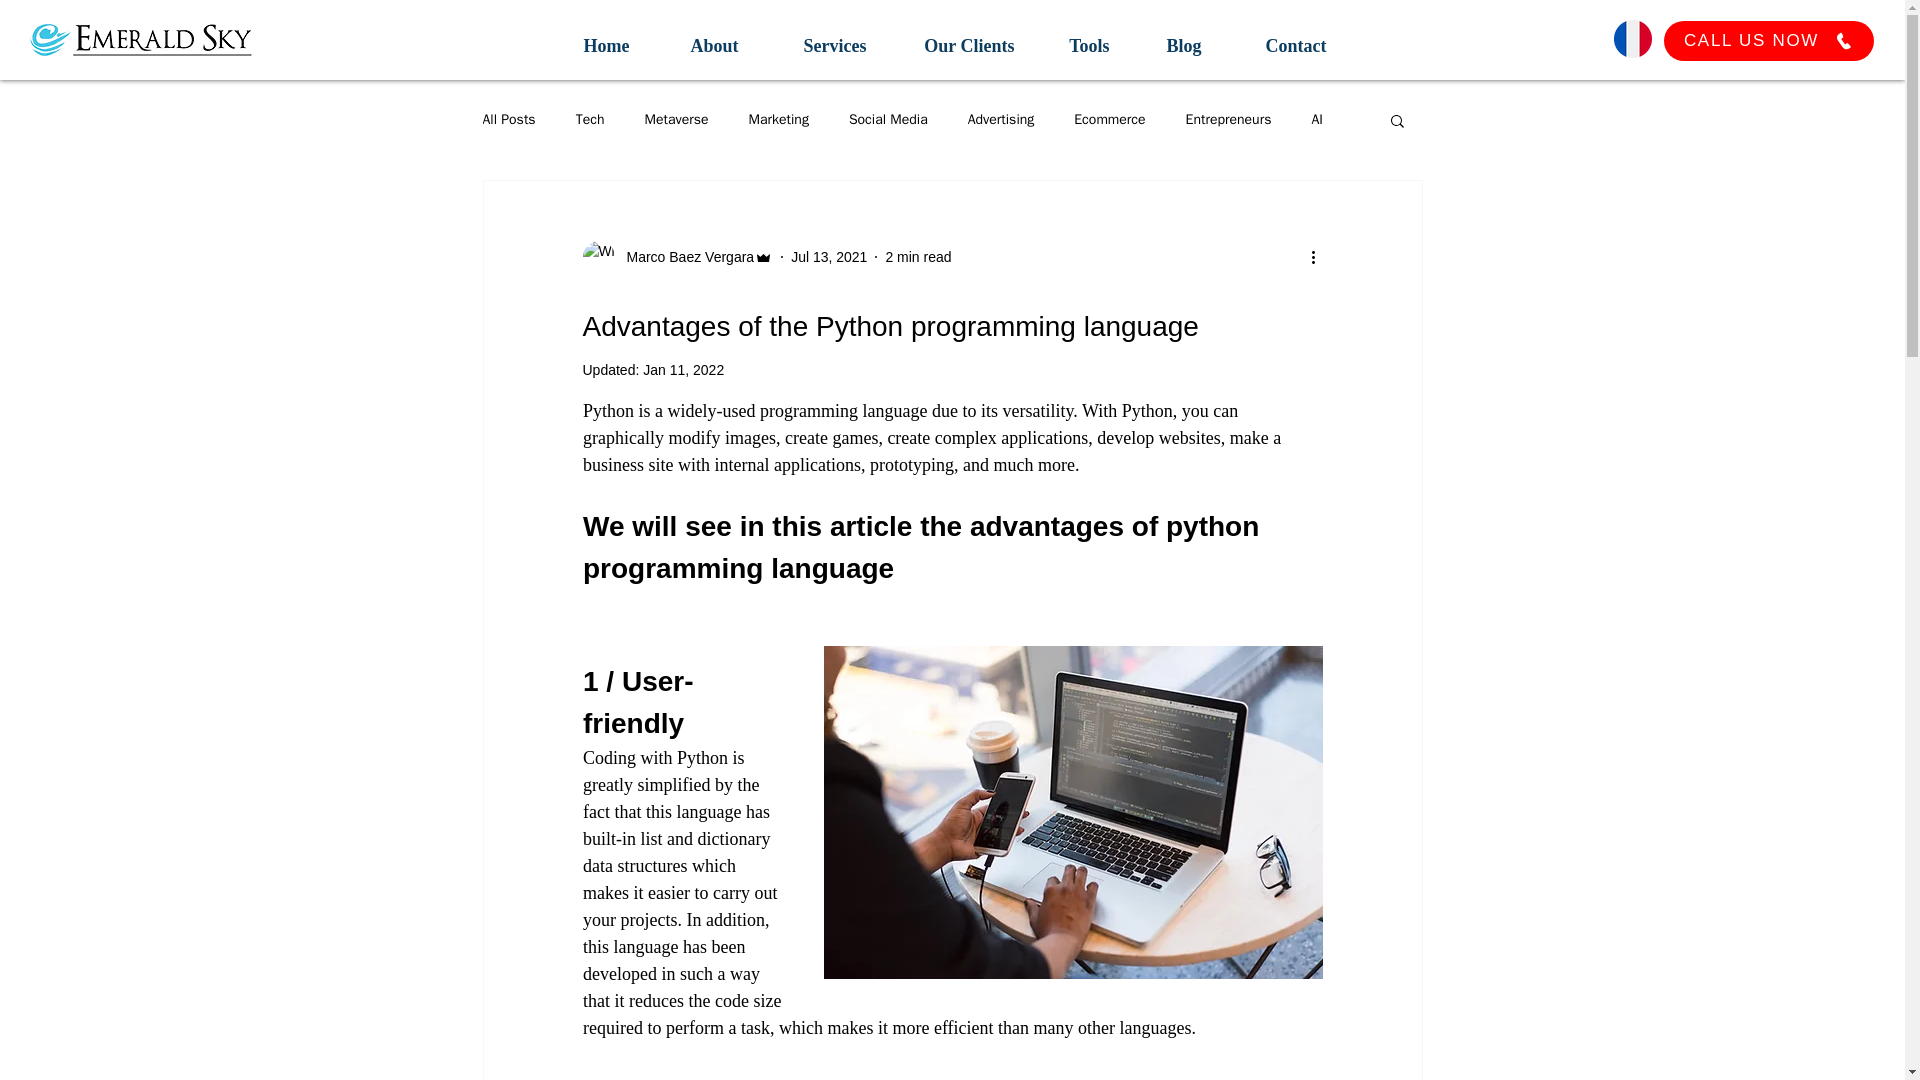 The width and height of the screenshot is (1920, 1080). Describe the element at coordinates (826, 38) in the screenshot. I see `Services` at that location.